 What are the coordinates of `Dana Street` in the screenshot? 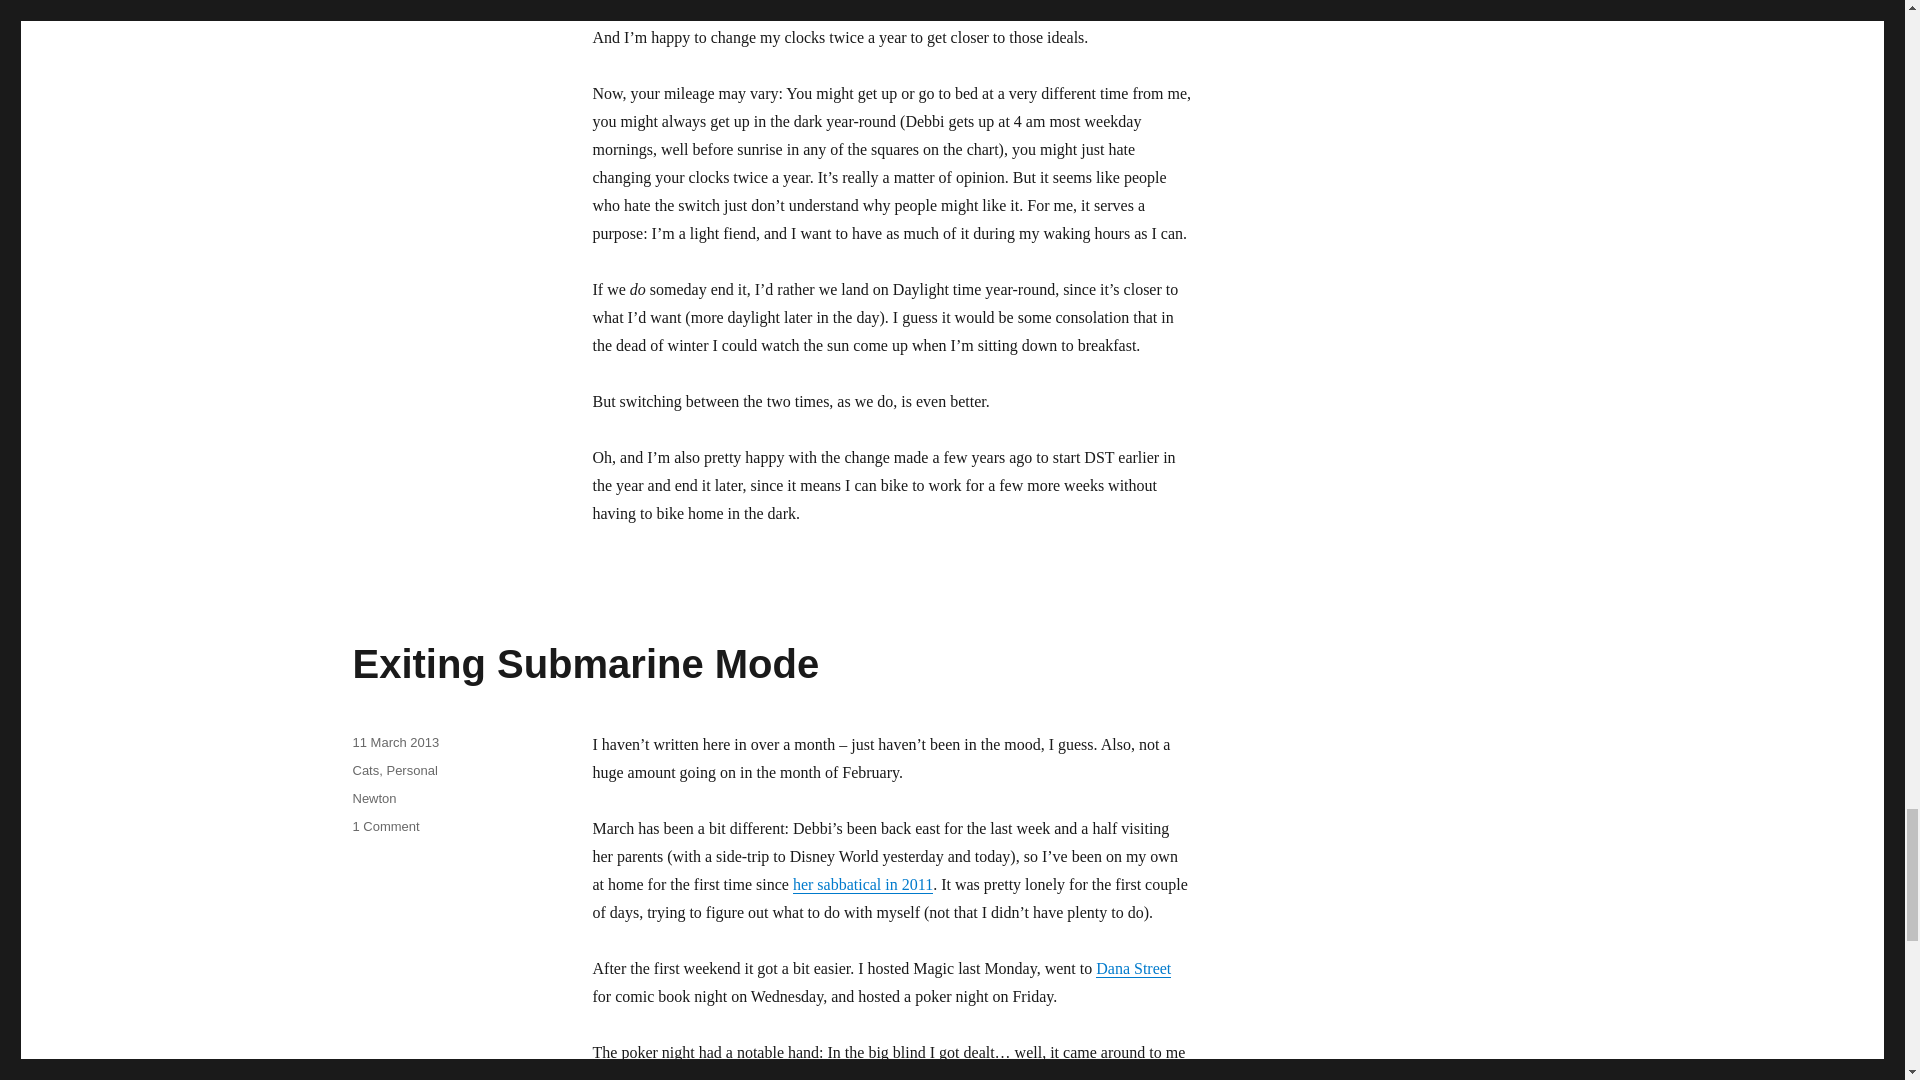 It's located at (1134, 968).